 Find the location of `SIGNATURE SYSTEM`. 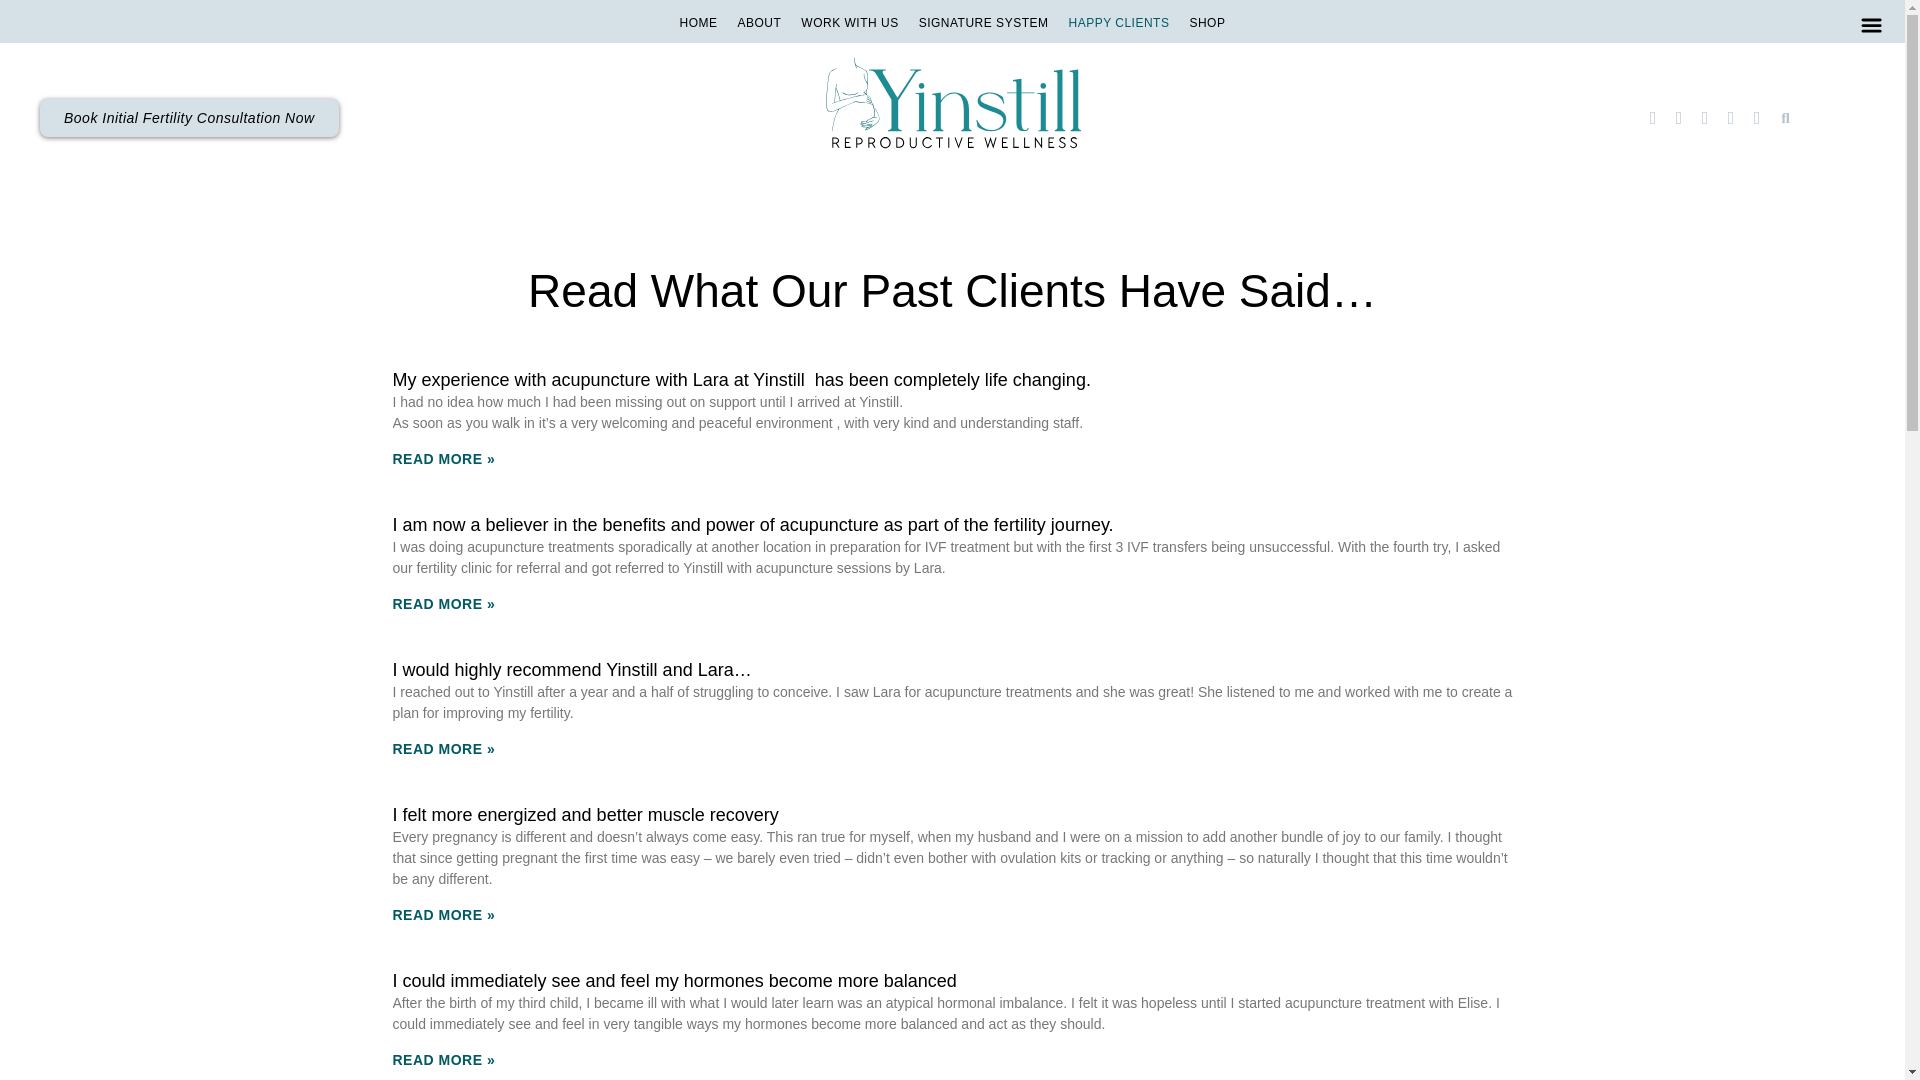

SIGNATURE SYSTEM is located at coordinates (984, 23).